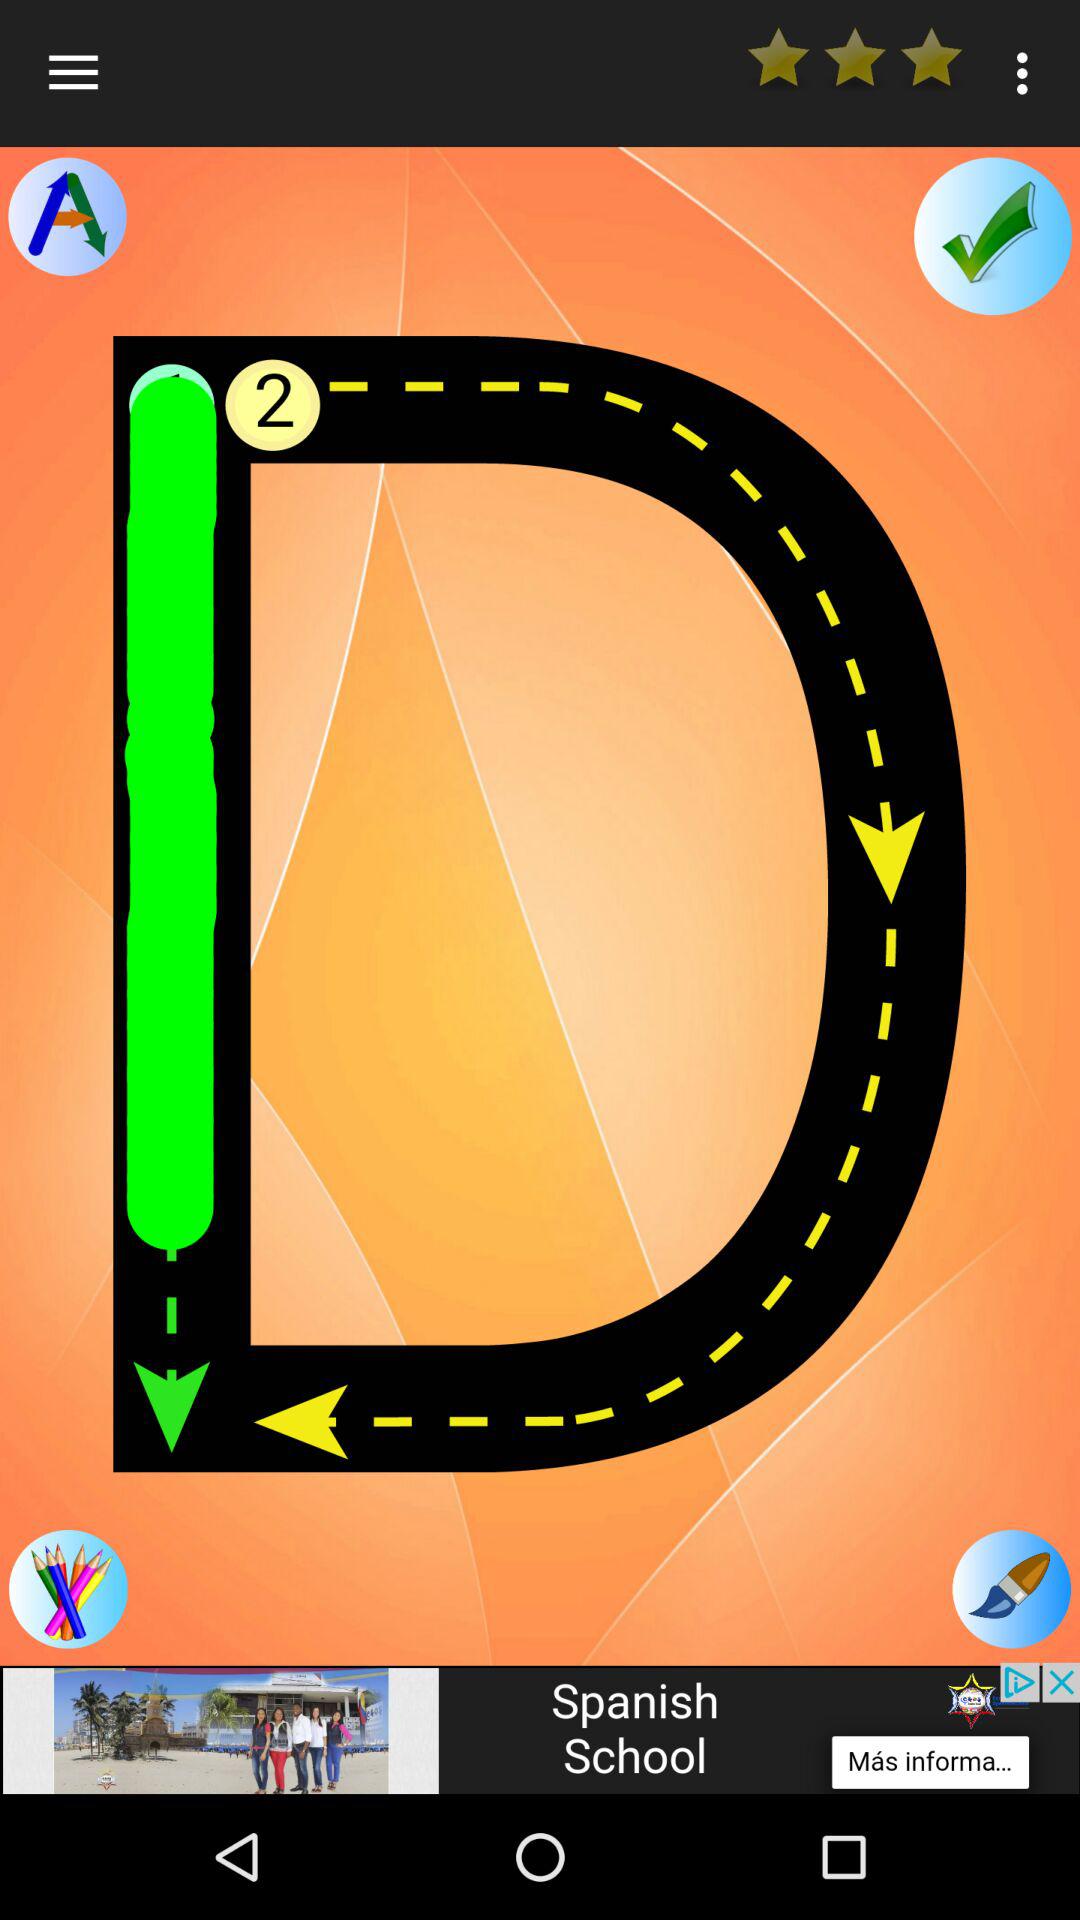 Image resolution: width=1080 pixels, height=1920 pixels. Describe the element at coordinates (992, 236) in the screenshot. I see `click check mark` at that location.